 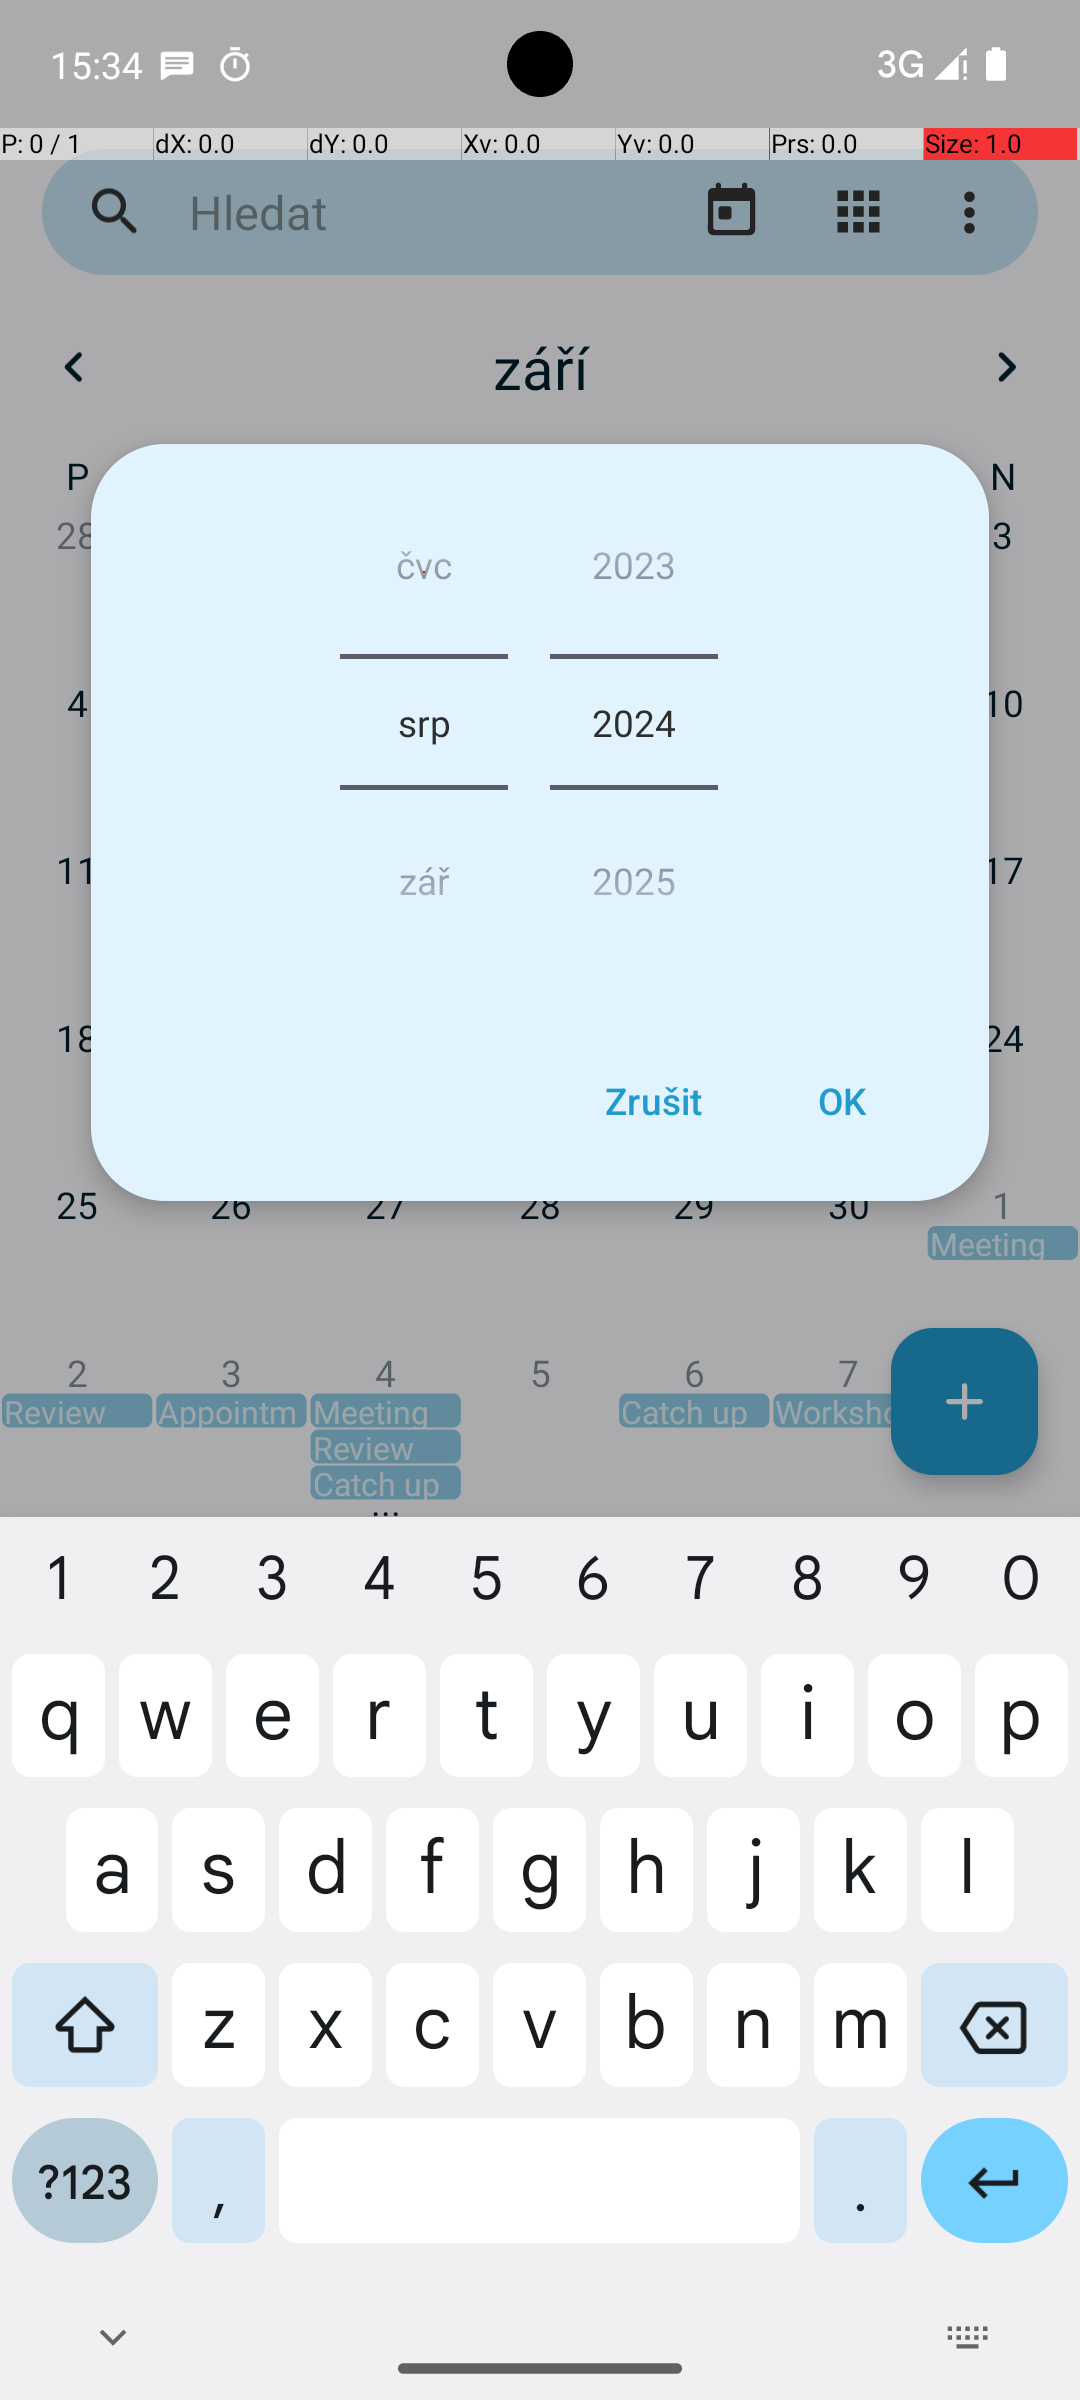 What do you see at coordinates (424, 722) in the screenshot?
I see `srp` at bounding box center [424, 722].